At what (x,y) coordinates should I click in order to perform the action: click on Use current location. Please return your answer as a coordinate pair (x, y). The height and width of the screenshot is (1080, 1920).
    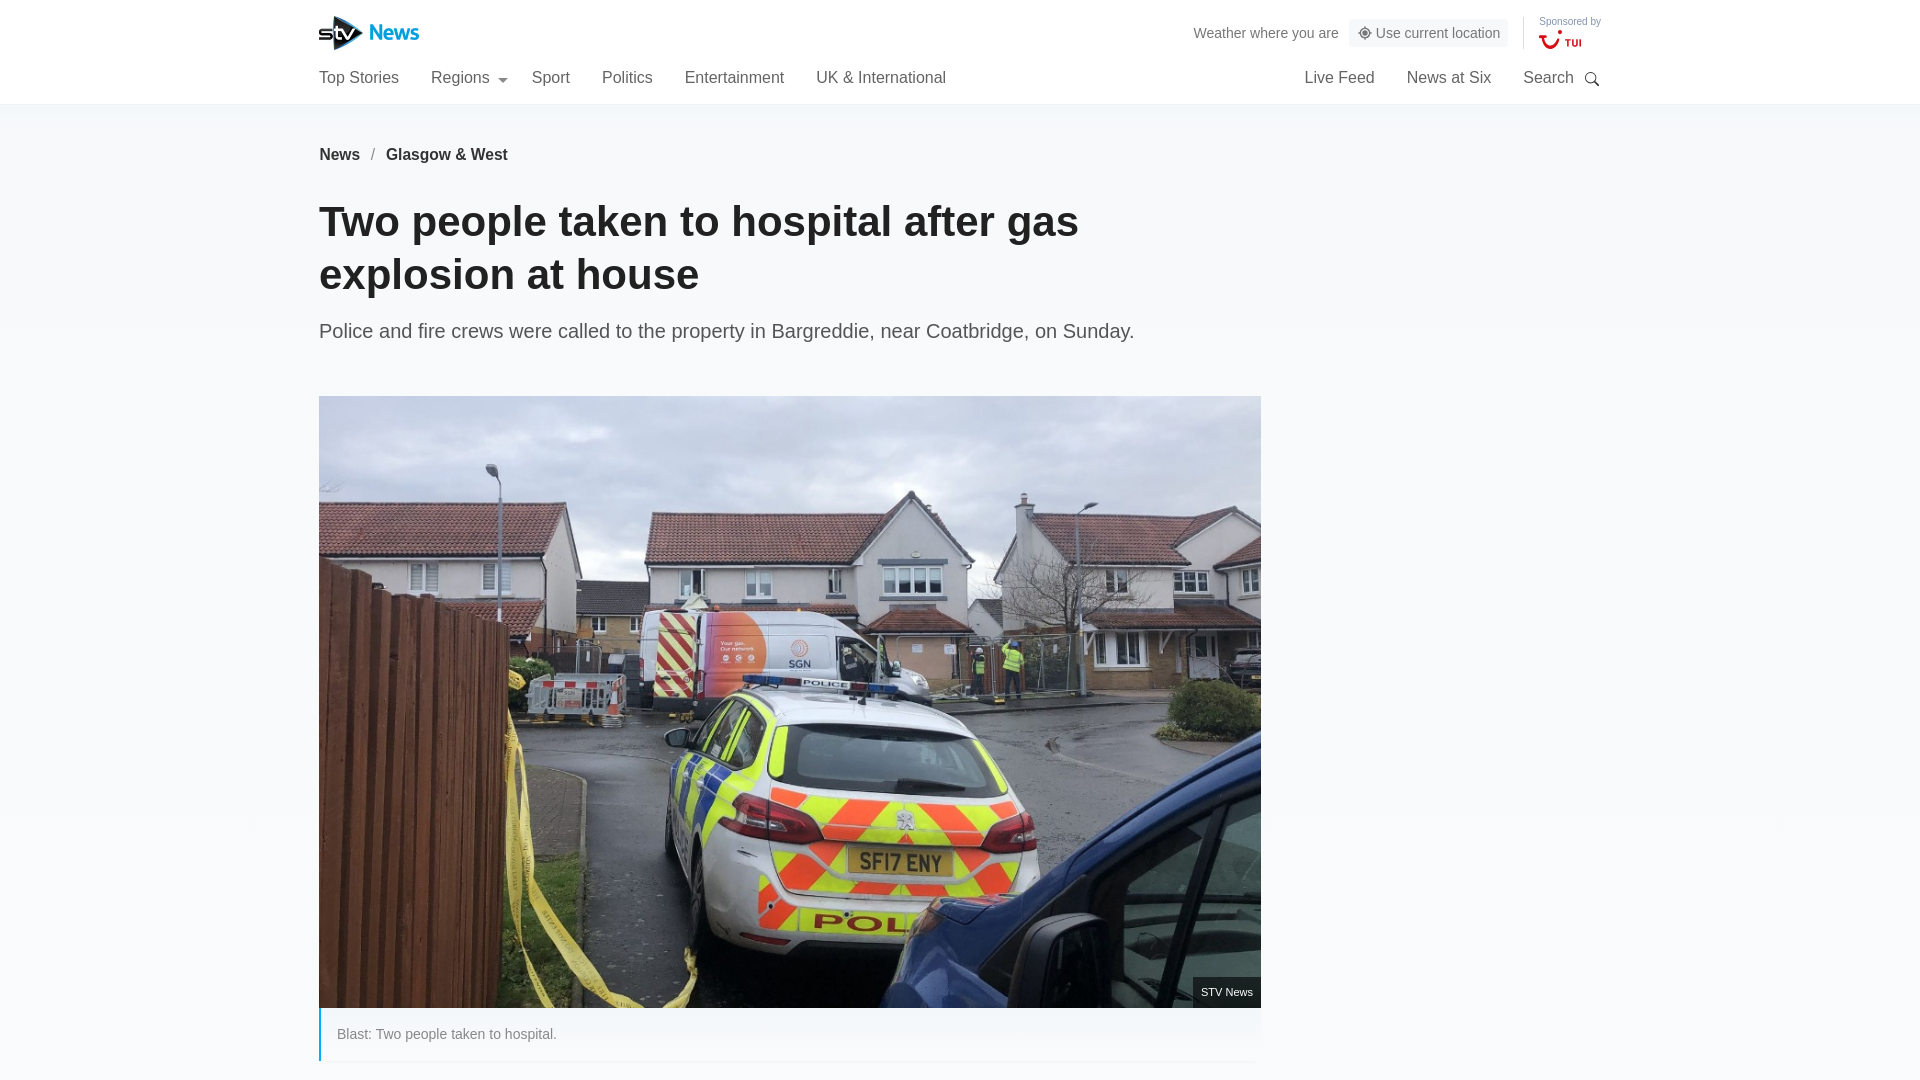
    Looking at the image, I should click on (1429, 33).